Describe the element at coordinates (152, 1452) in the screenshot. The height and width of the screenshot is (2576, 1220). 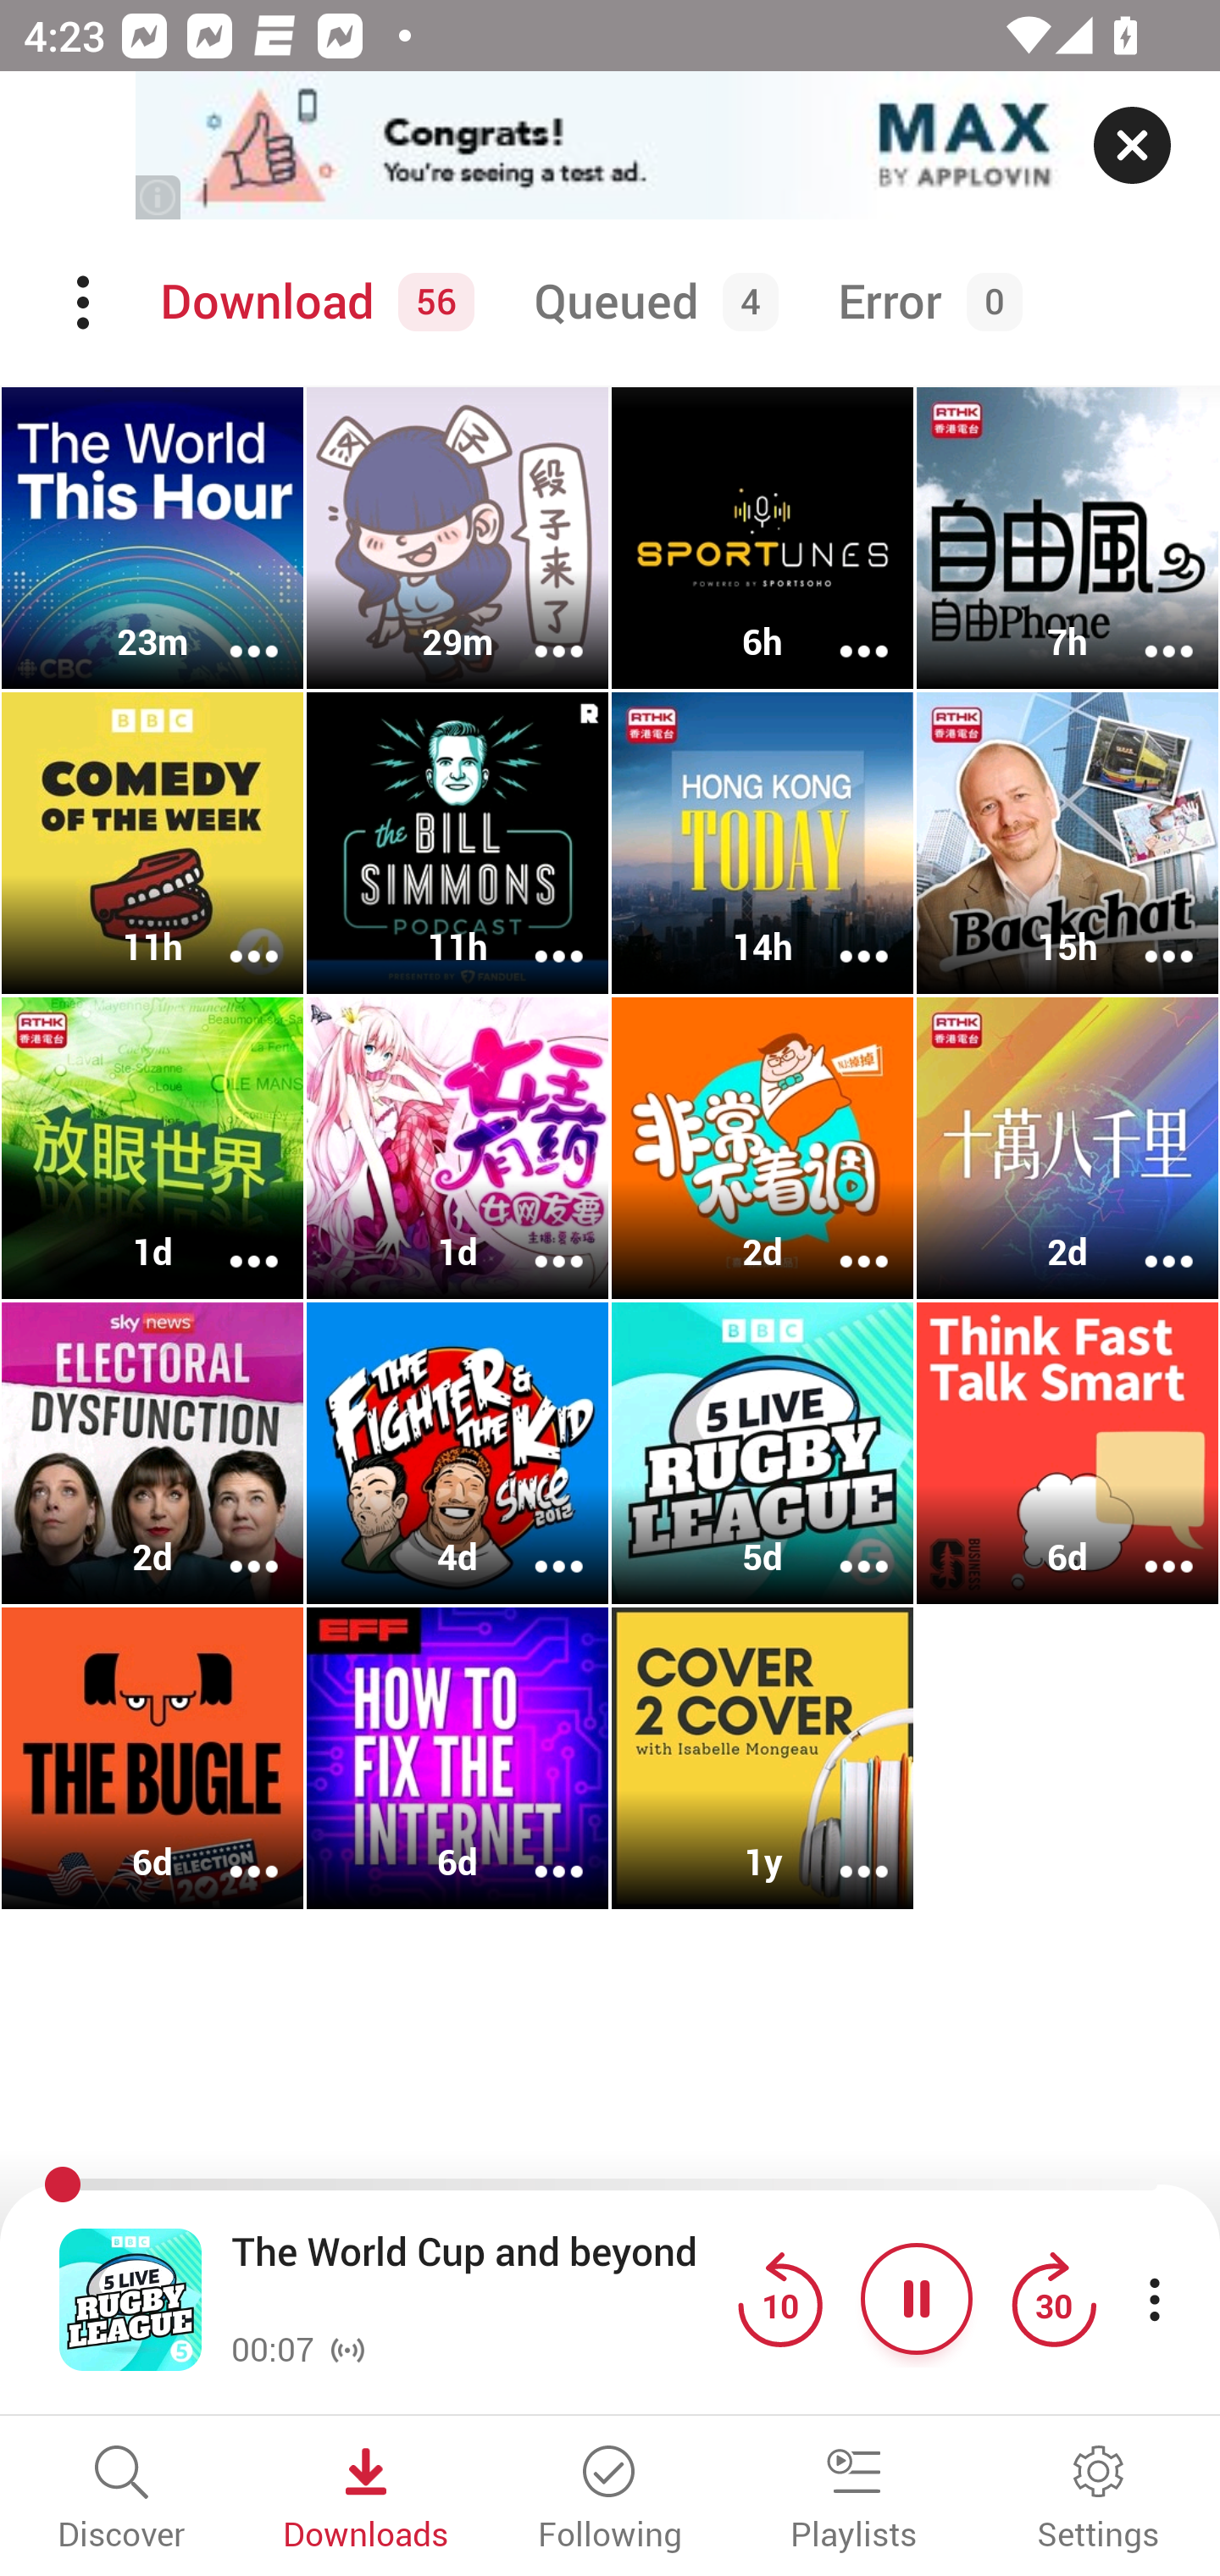
I see `Electoral Dysfunction 2d More options More options` at that location.